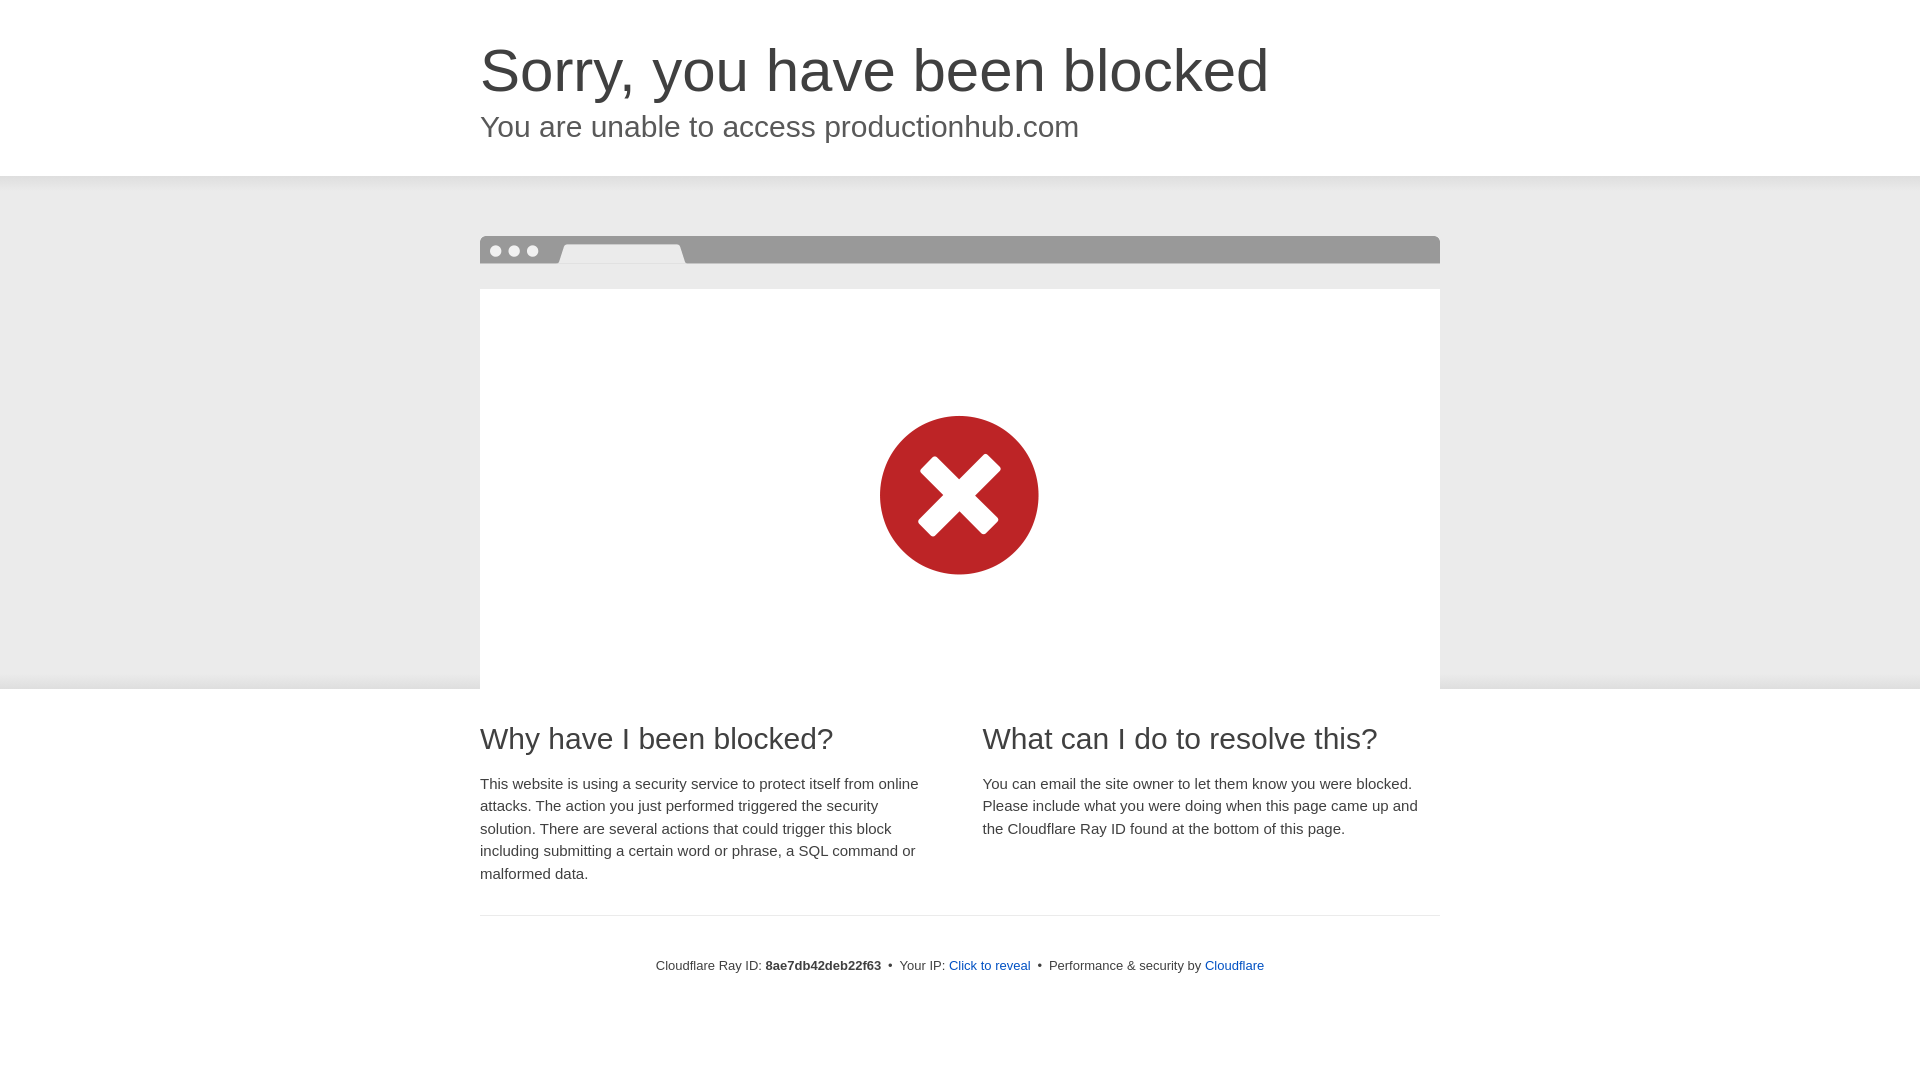 The image size is (1920, 1080). I want to click on Cloudflare, so click(1234, 965).